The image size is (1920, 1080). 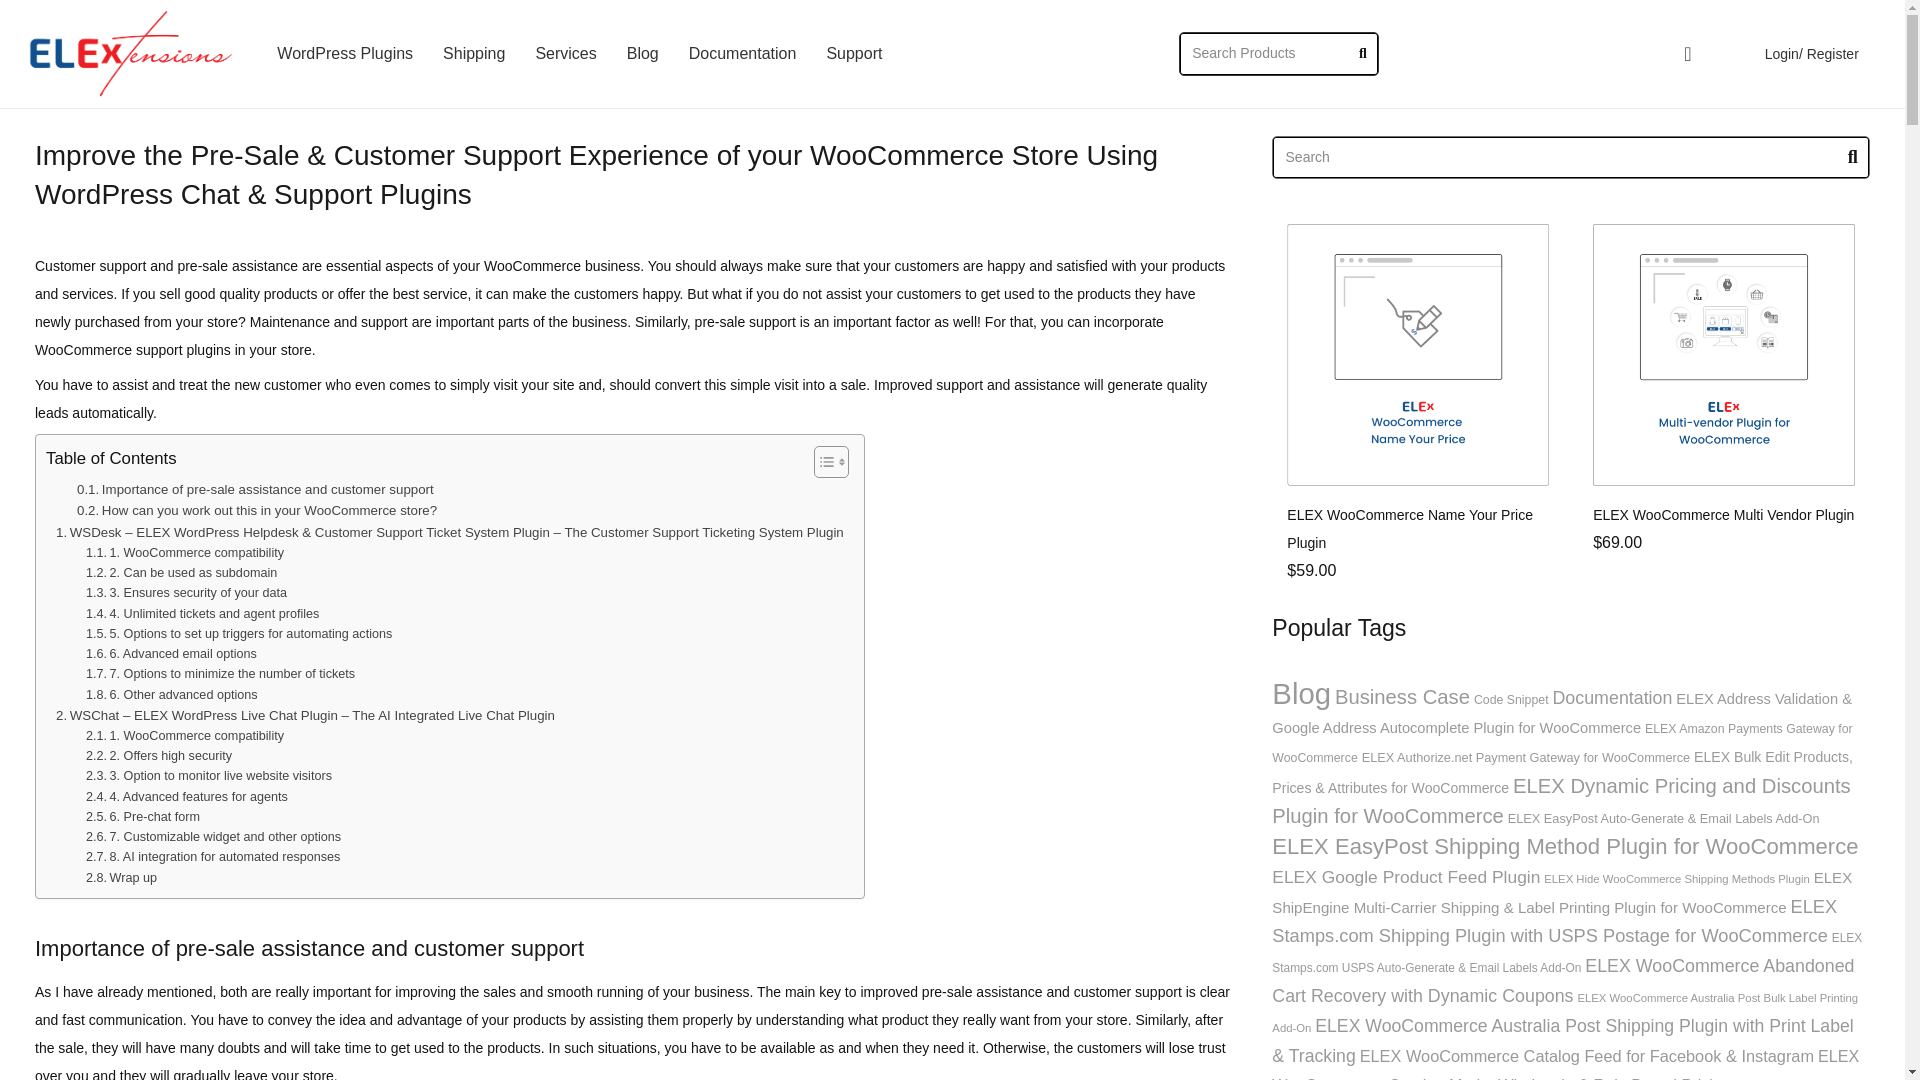 I want to click on 2. Offers high security, so click(x=159, y=756).